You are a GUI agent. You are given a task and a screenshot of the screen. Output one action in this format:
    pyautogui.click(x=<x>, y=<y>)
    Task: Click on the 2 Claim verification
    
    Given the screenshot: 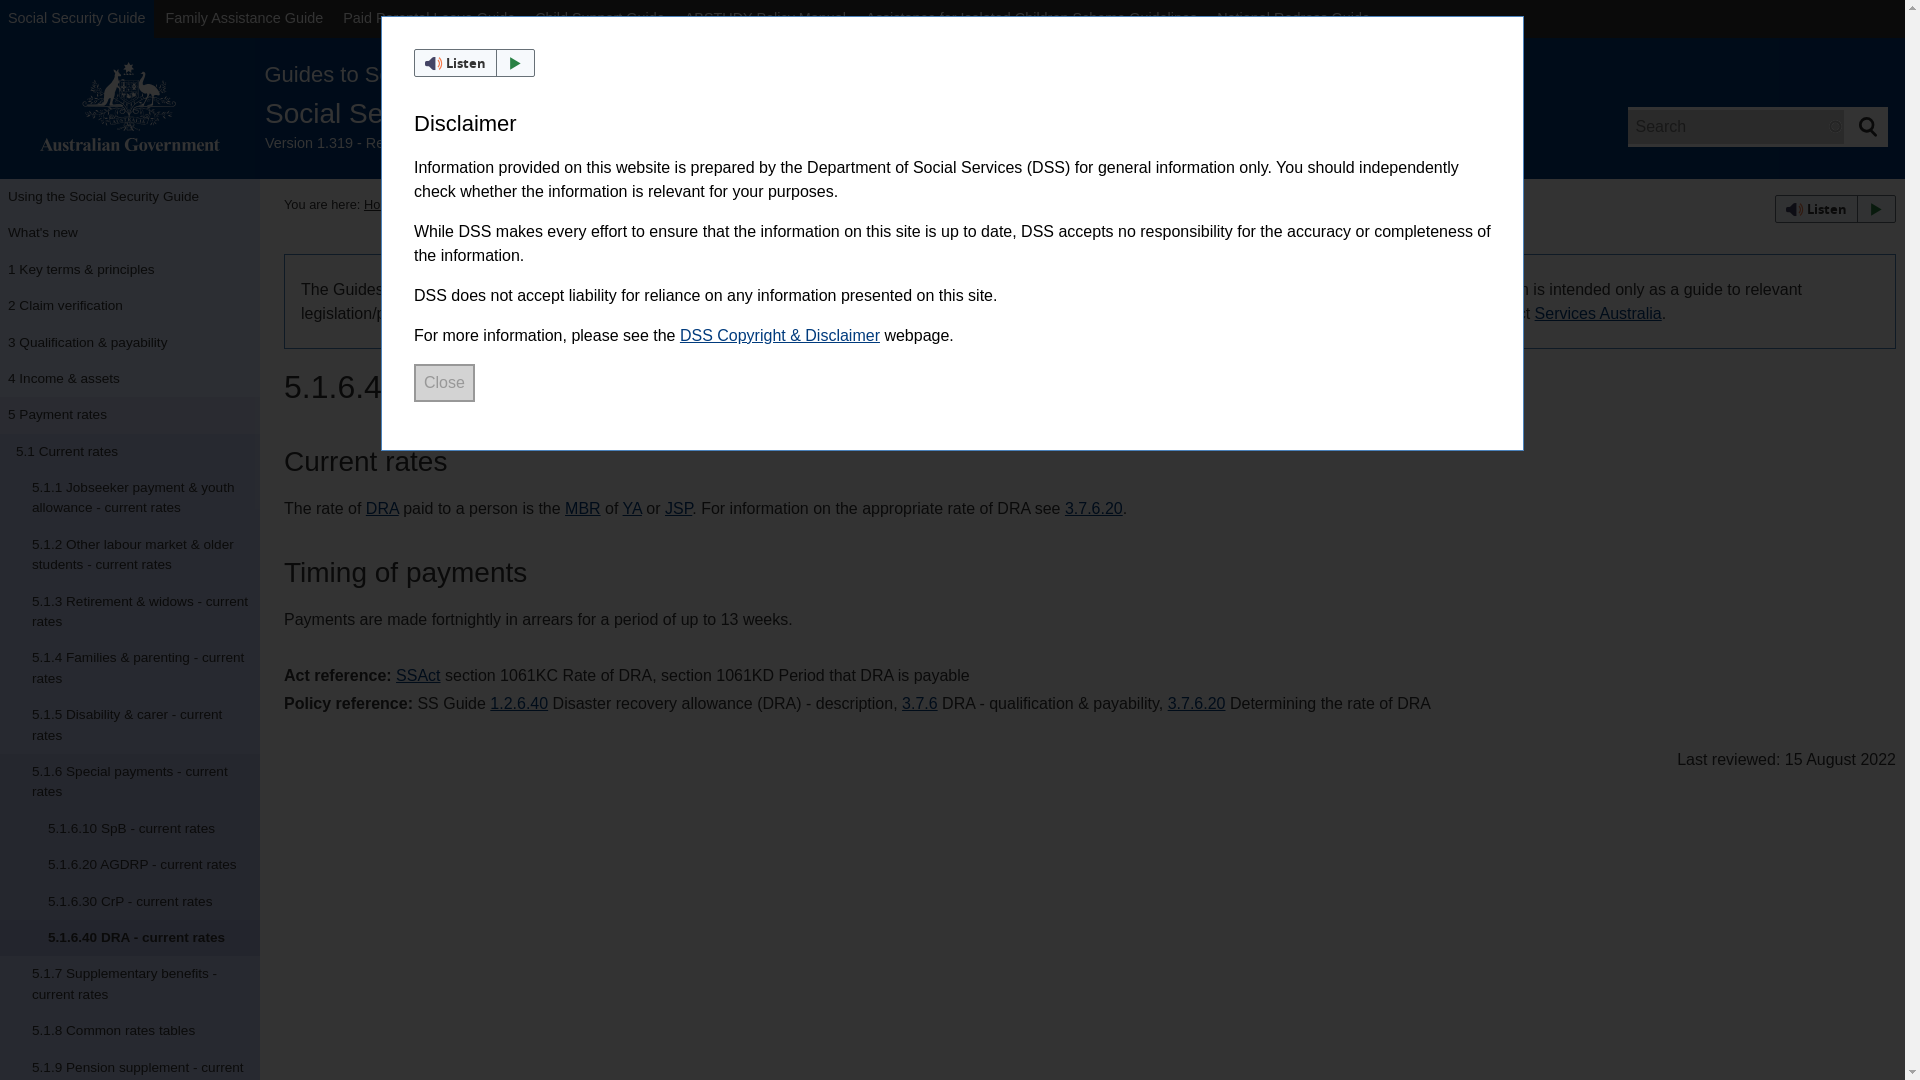 What is the action you would take?
    pyautogui.click(x=130, y=306)
    